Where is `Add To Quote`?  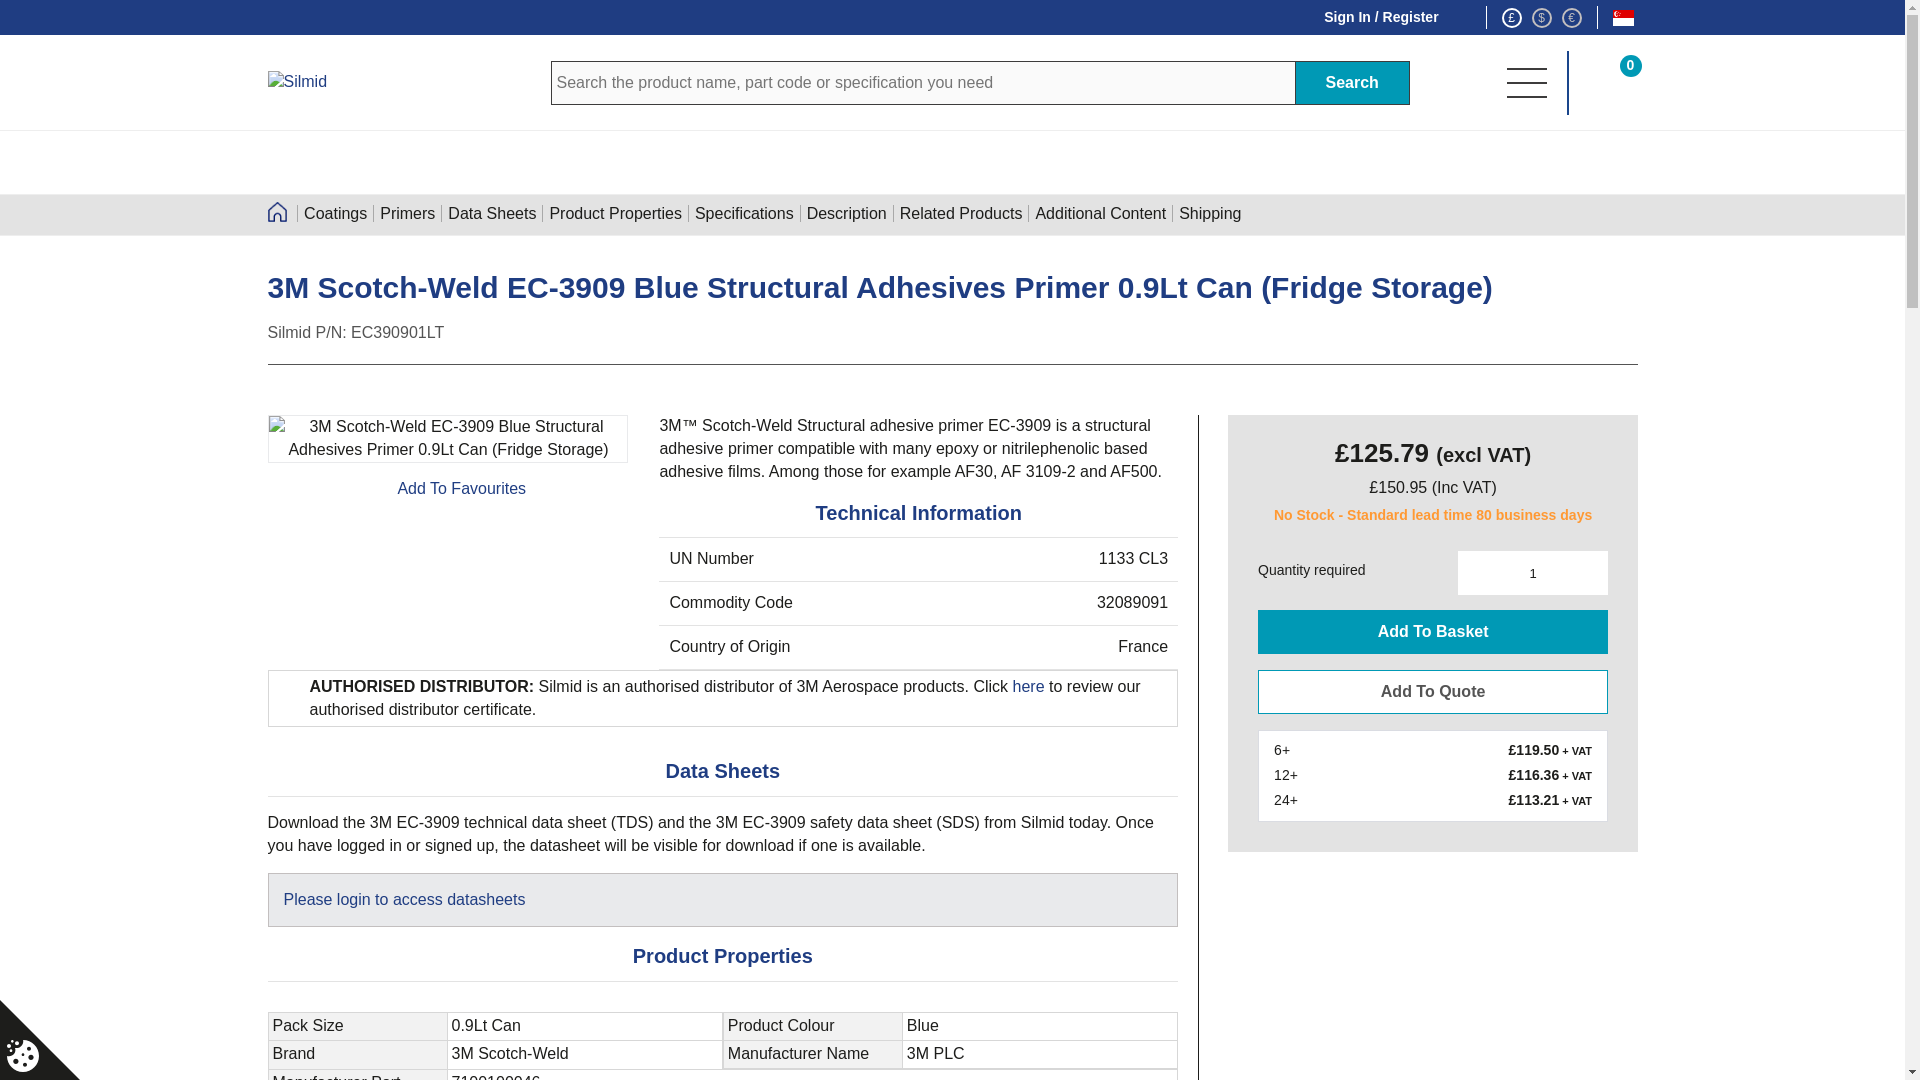 Add To Quote is located at coordinates (1432, 691).